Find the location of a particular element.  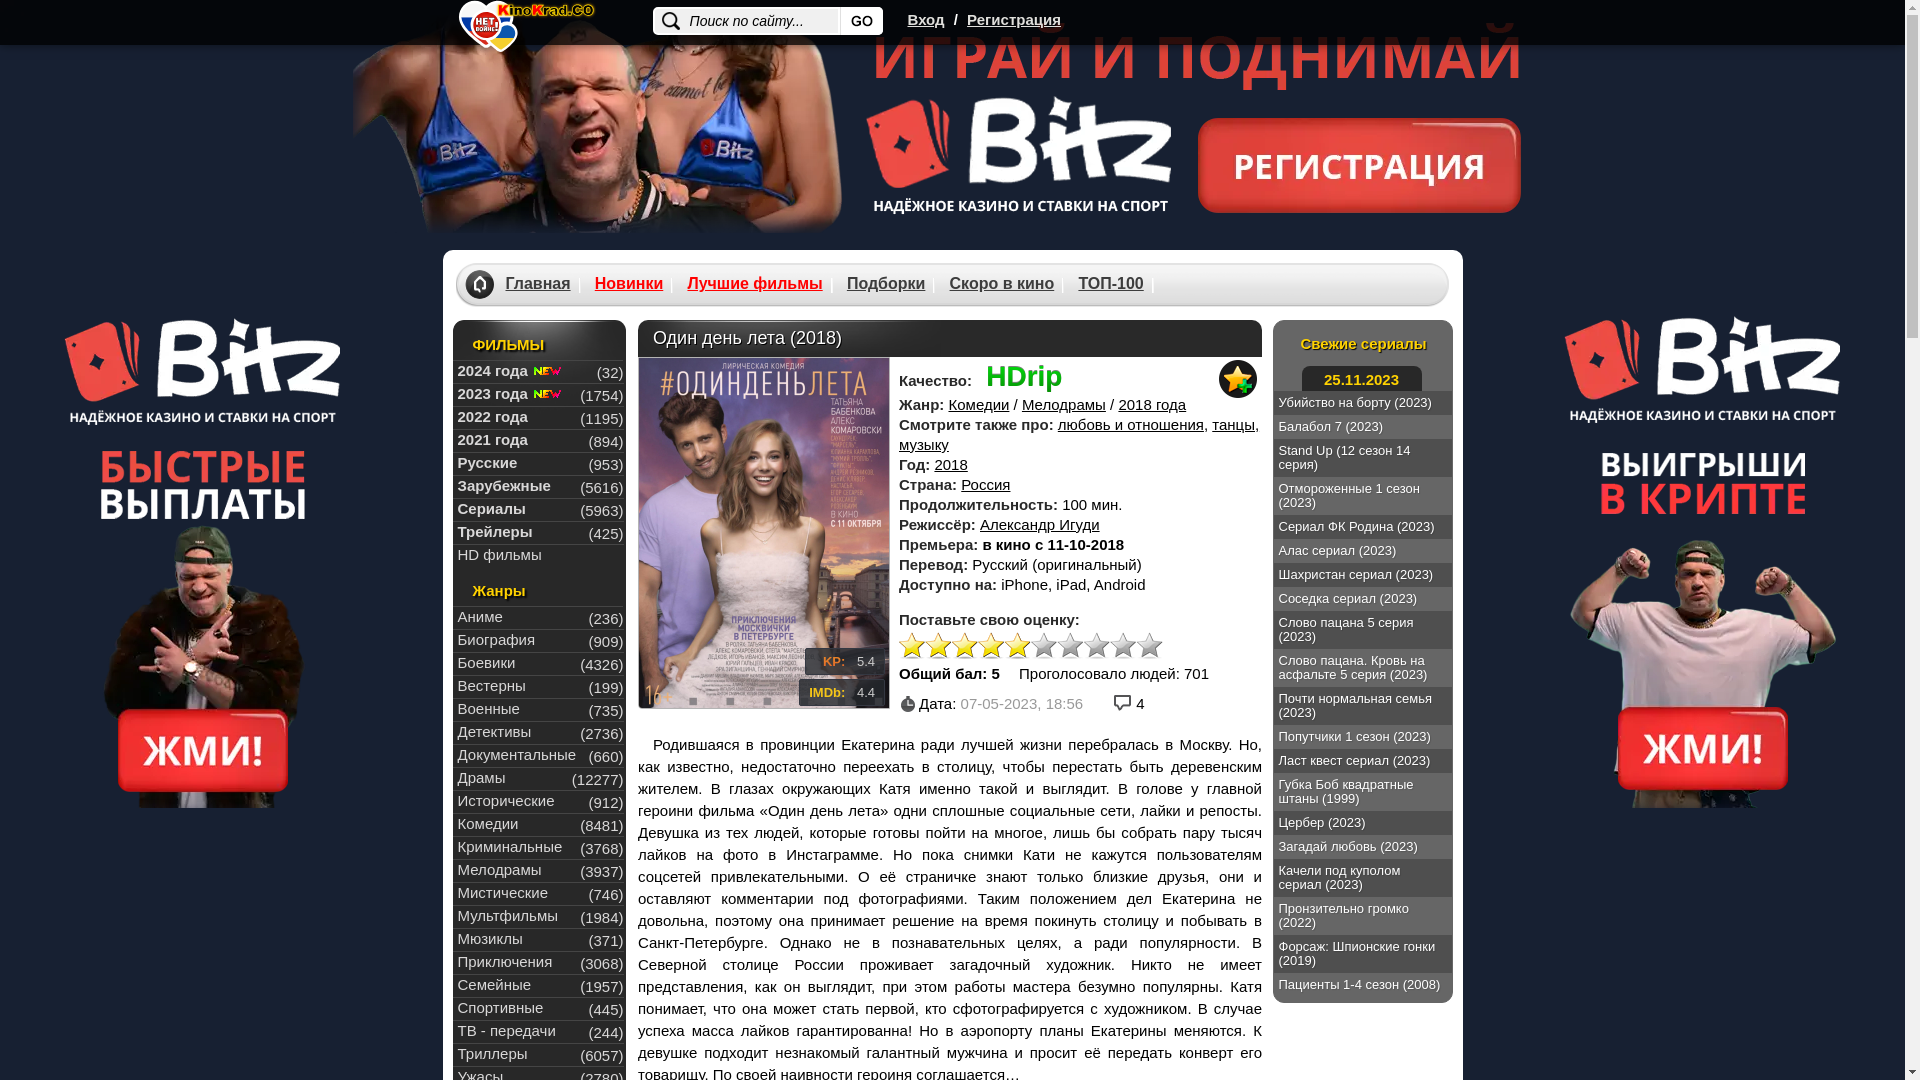

10 is located at coordinates (1150, 646).